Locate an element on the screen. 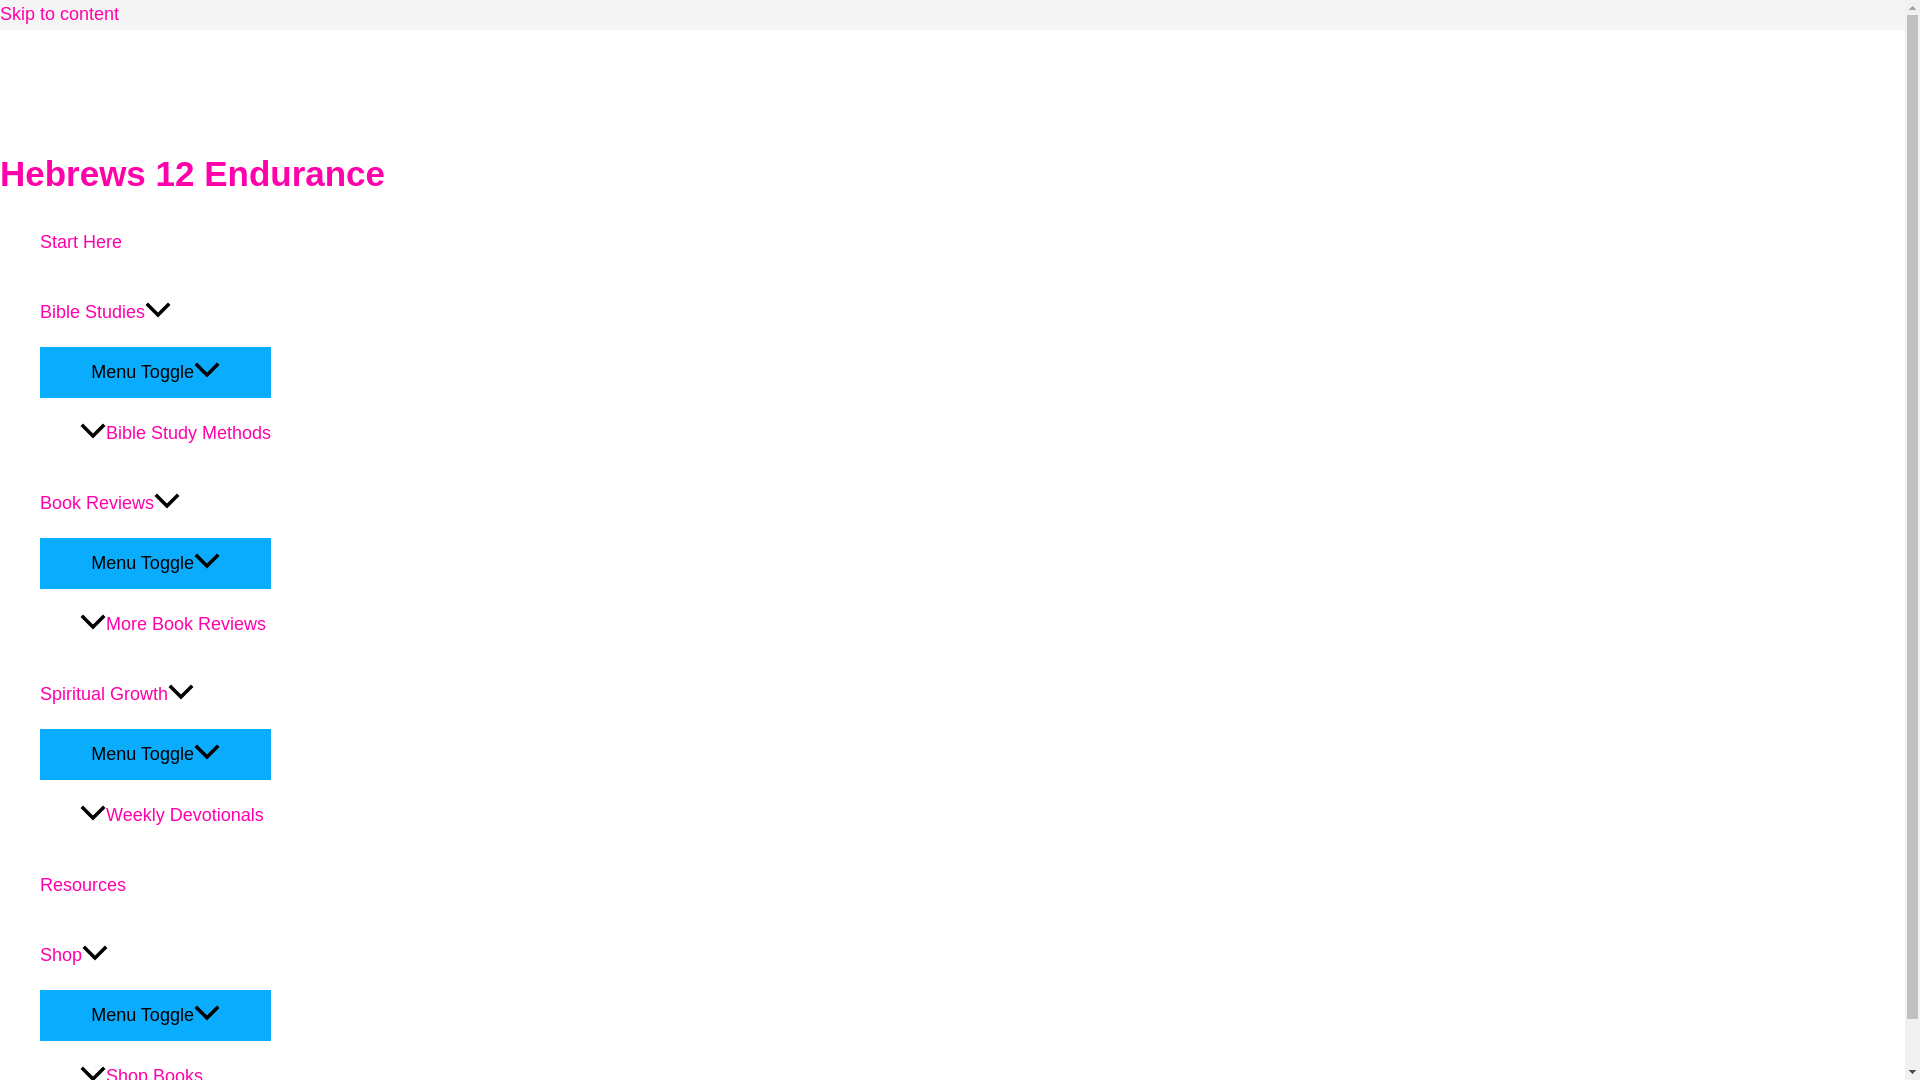 The image size is (1920, 1080). More Book Reviews is located at coordinates (175, 623).